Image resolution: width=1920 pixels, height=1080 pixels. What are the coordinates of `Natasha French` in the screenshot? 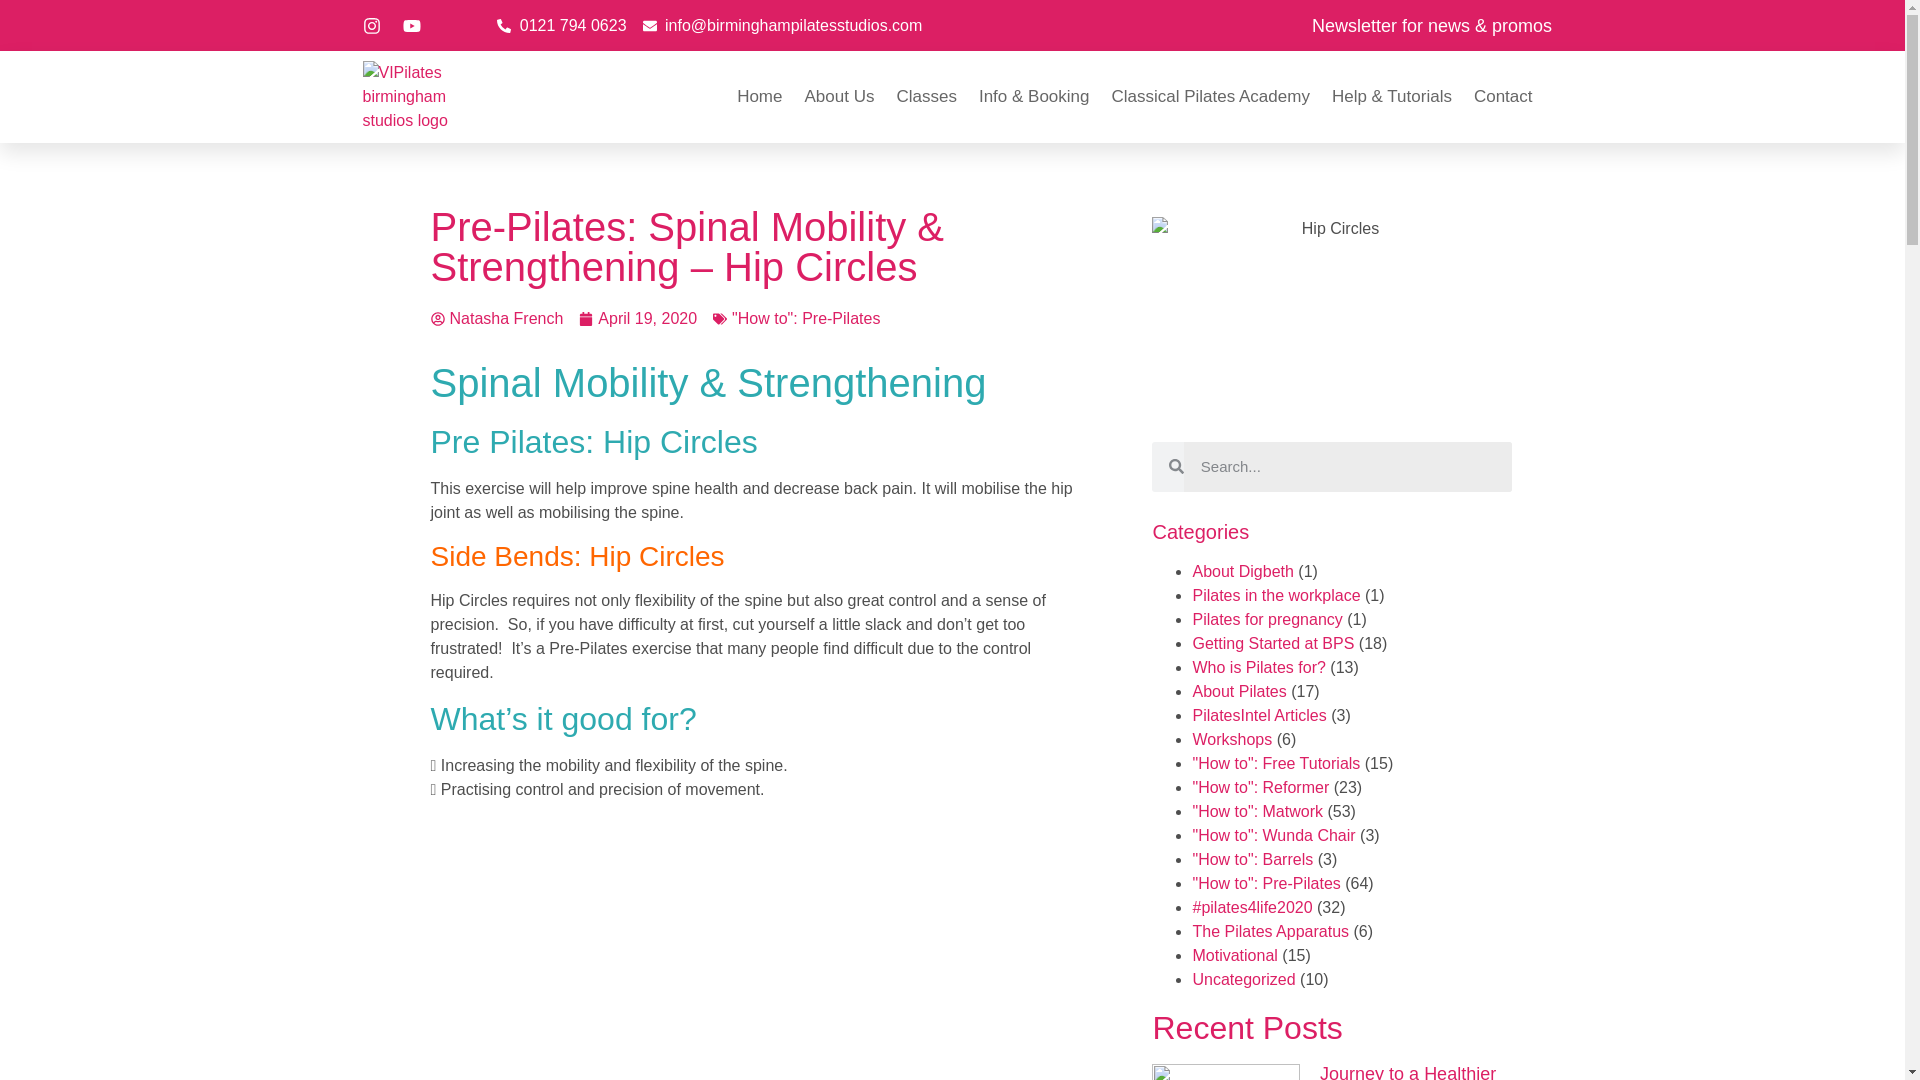 It's located at (496, 318).